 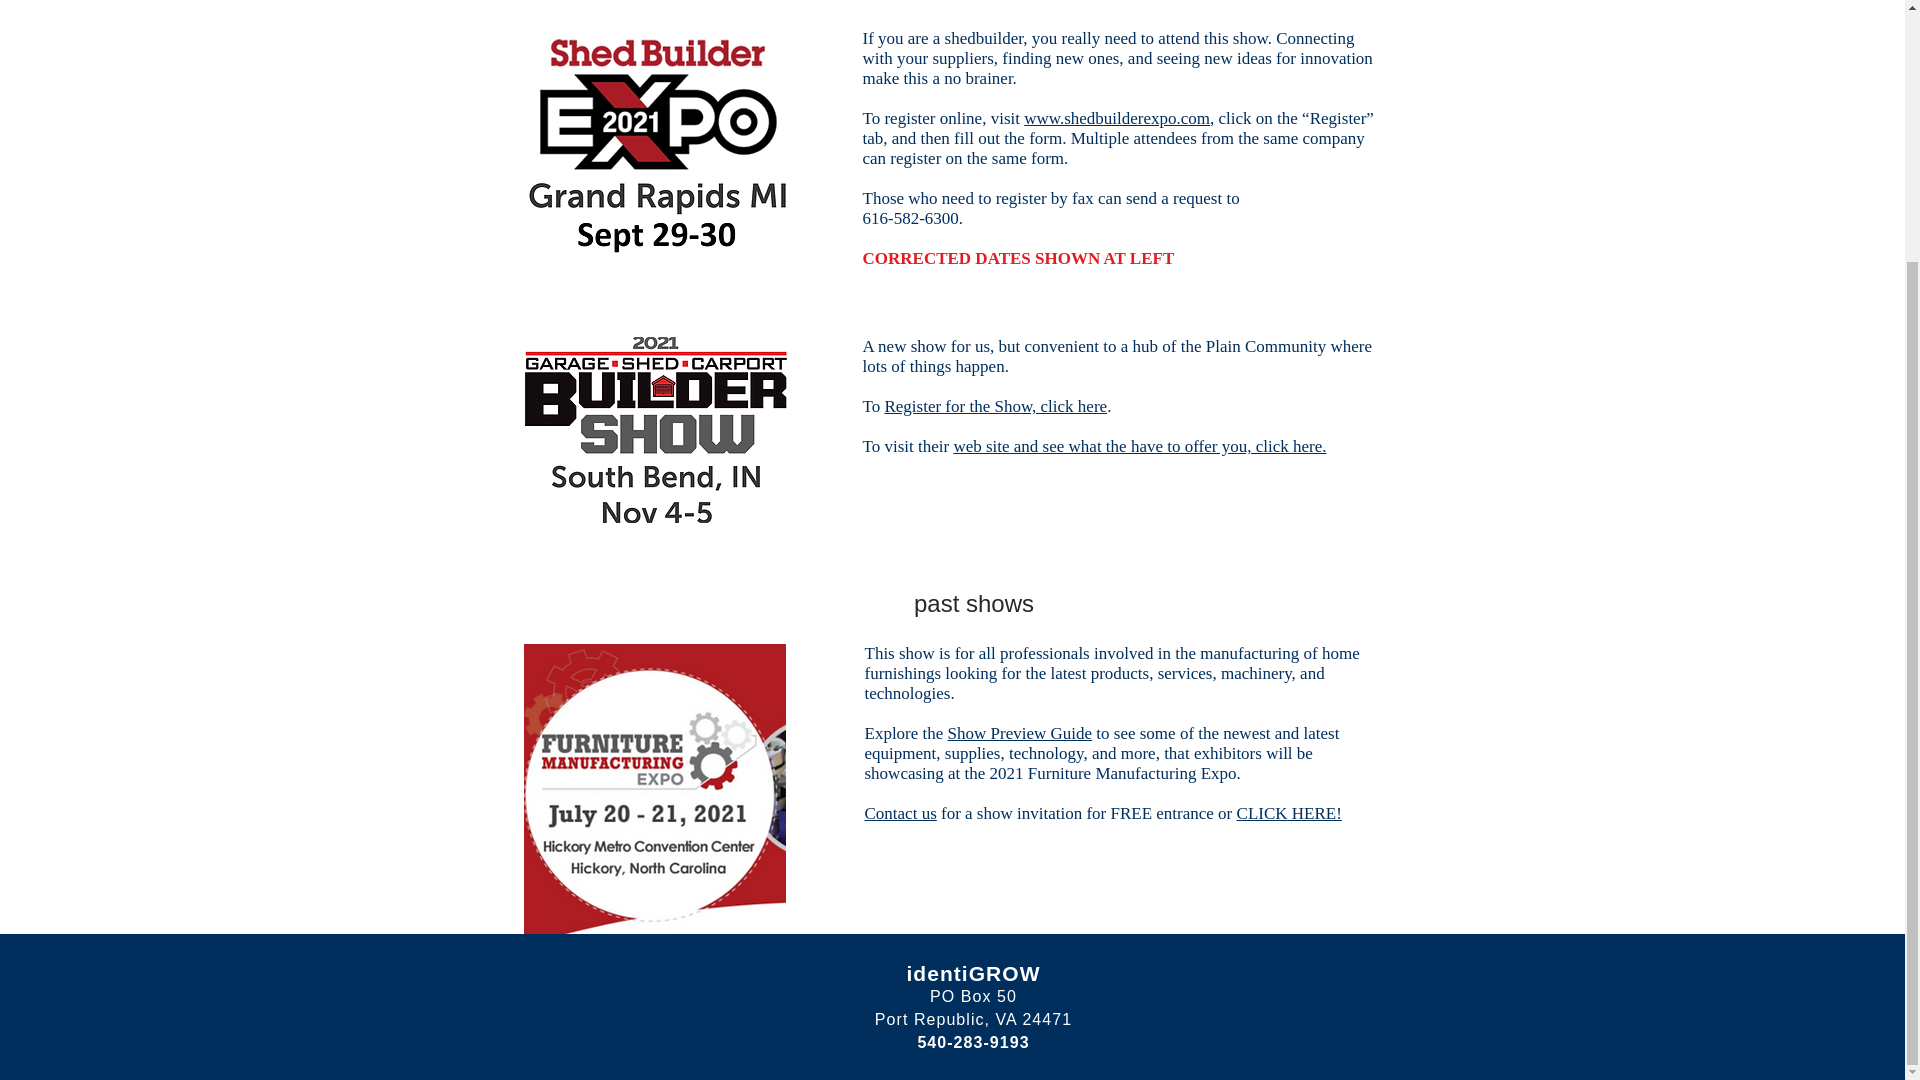 I want to click on CLICK HERE!, so click(x=1289, y=812).